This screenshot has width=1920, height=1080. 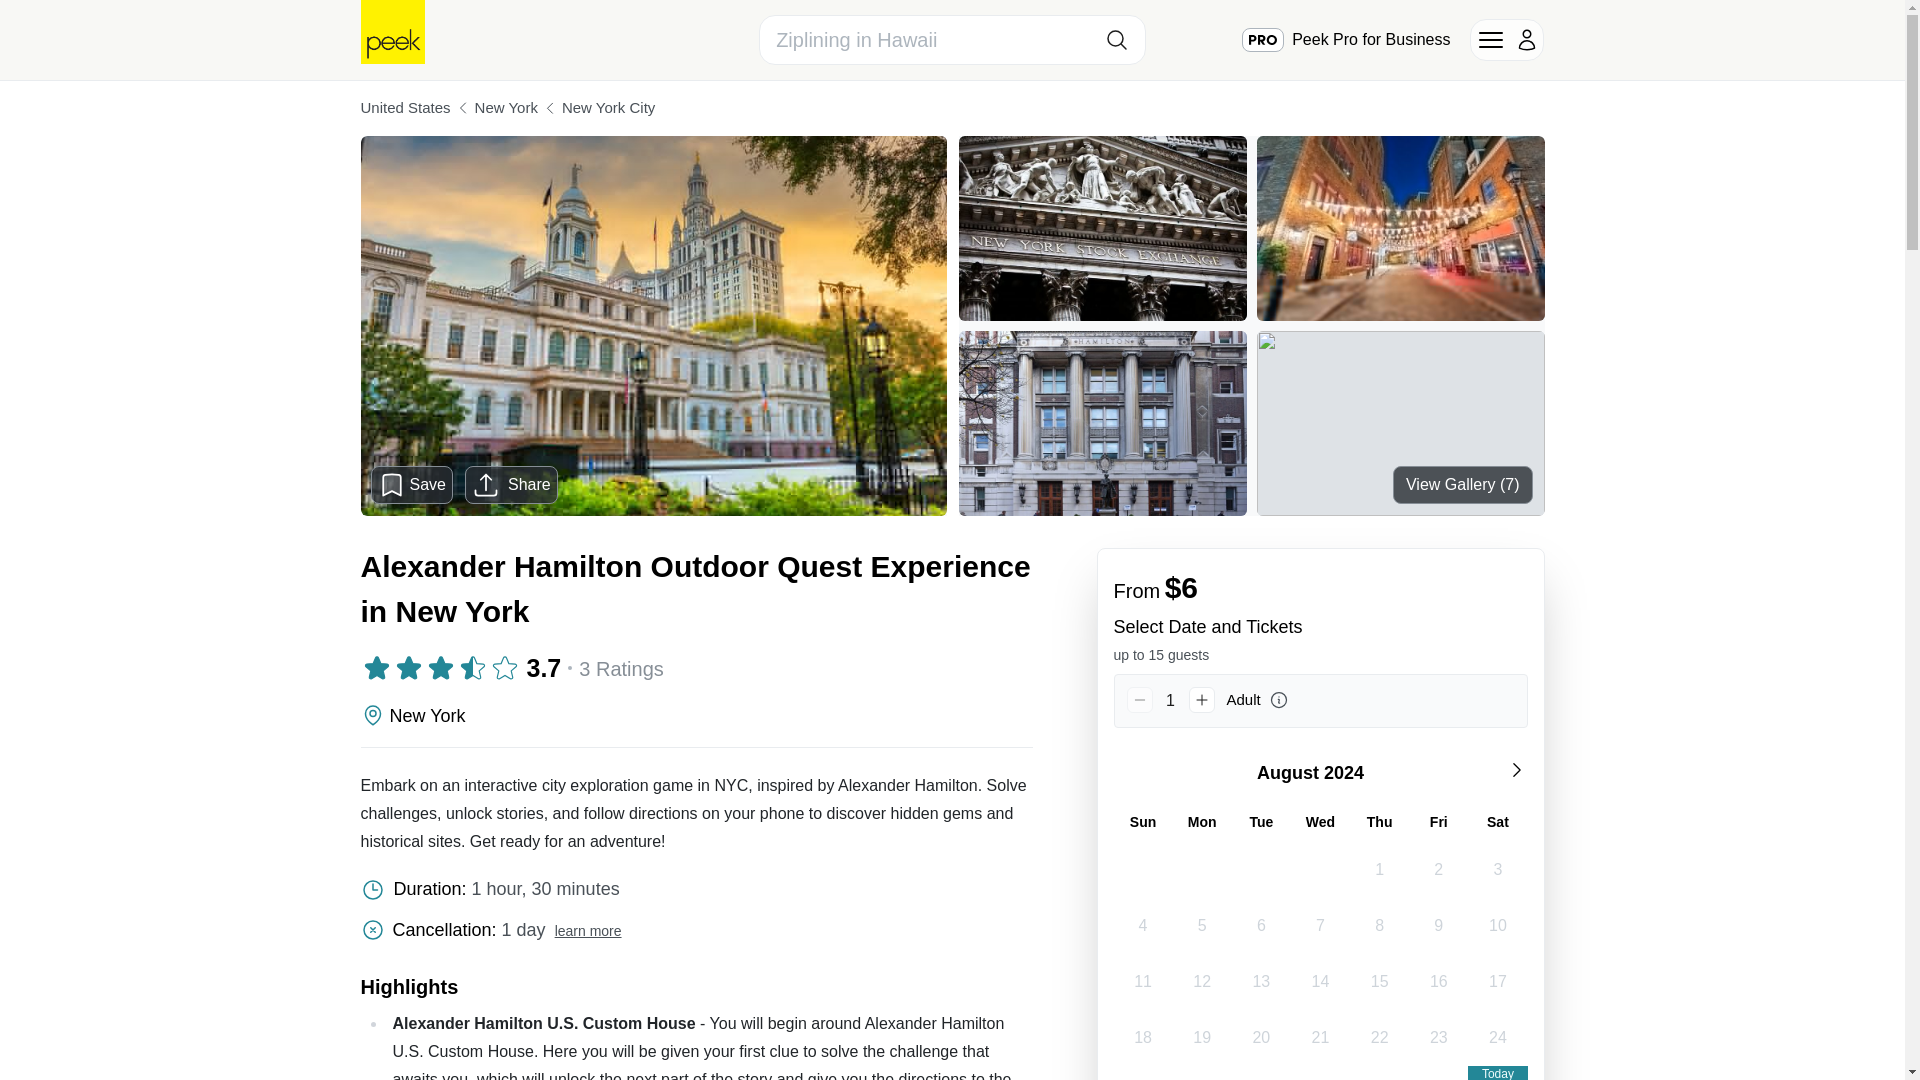 What do you see at coordinates (1346, 40) in the screenshot?
I see `Peek Pro for Business` at bounding box center [1346, 40].